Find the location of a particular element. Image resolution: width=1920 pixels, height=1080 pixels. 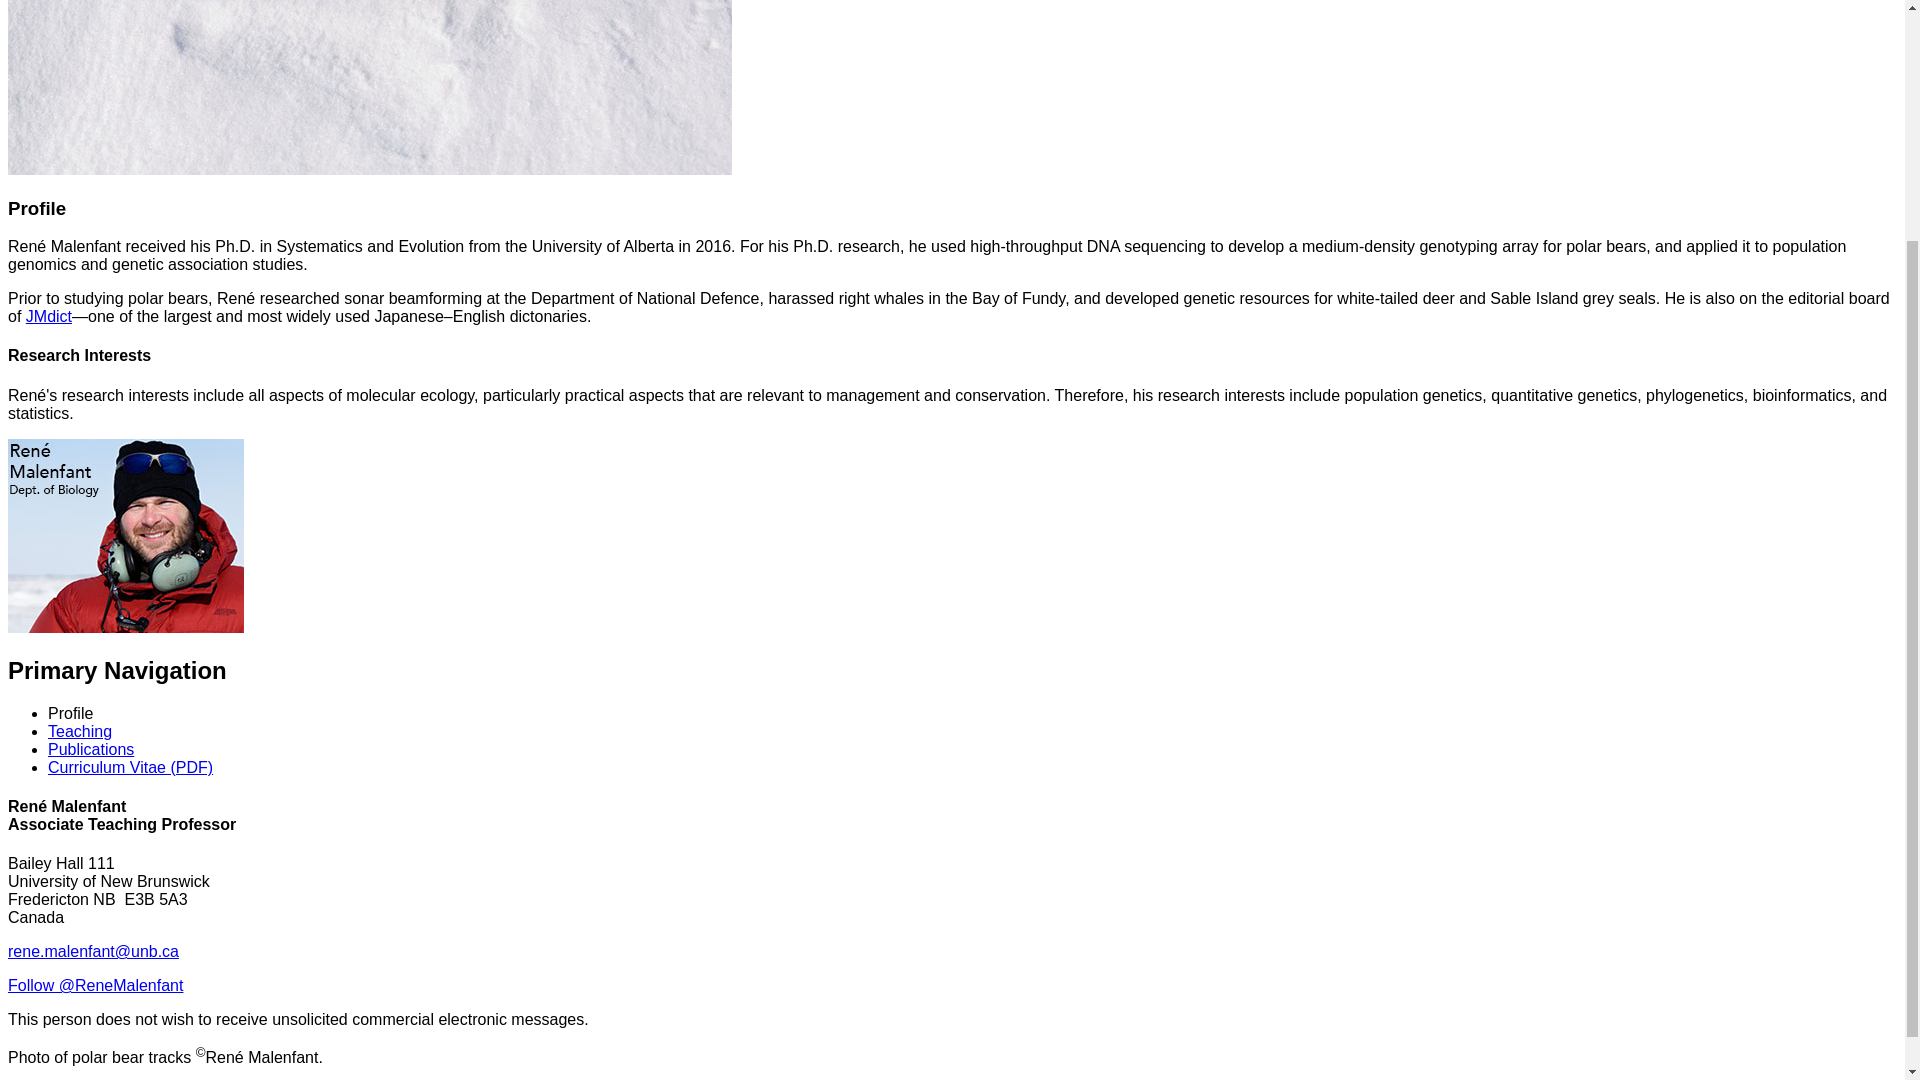

Profile is located at coordinates (70, 714).